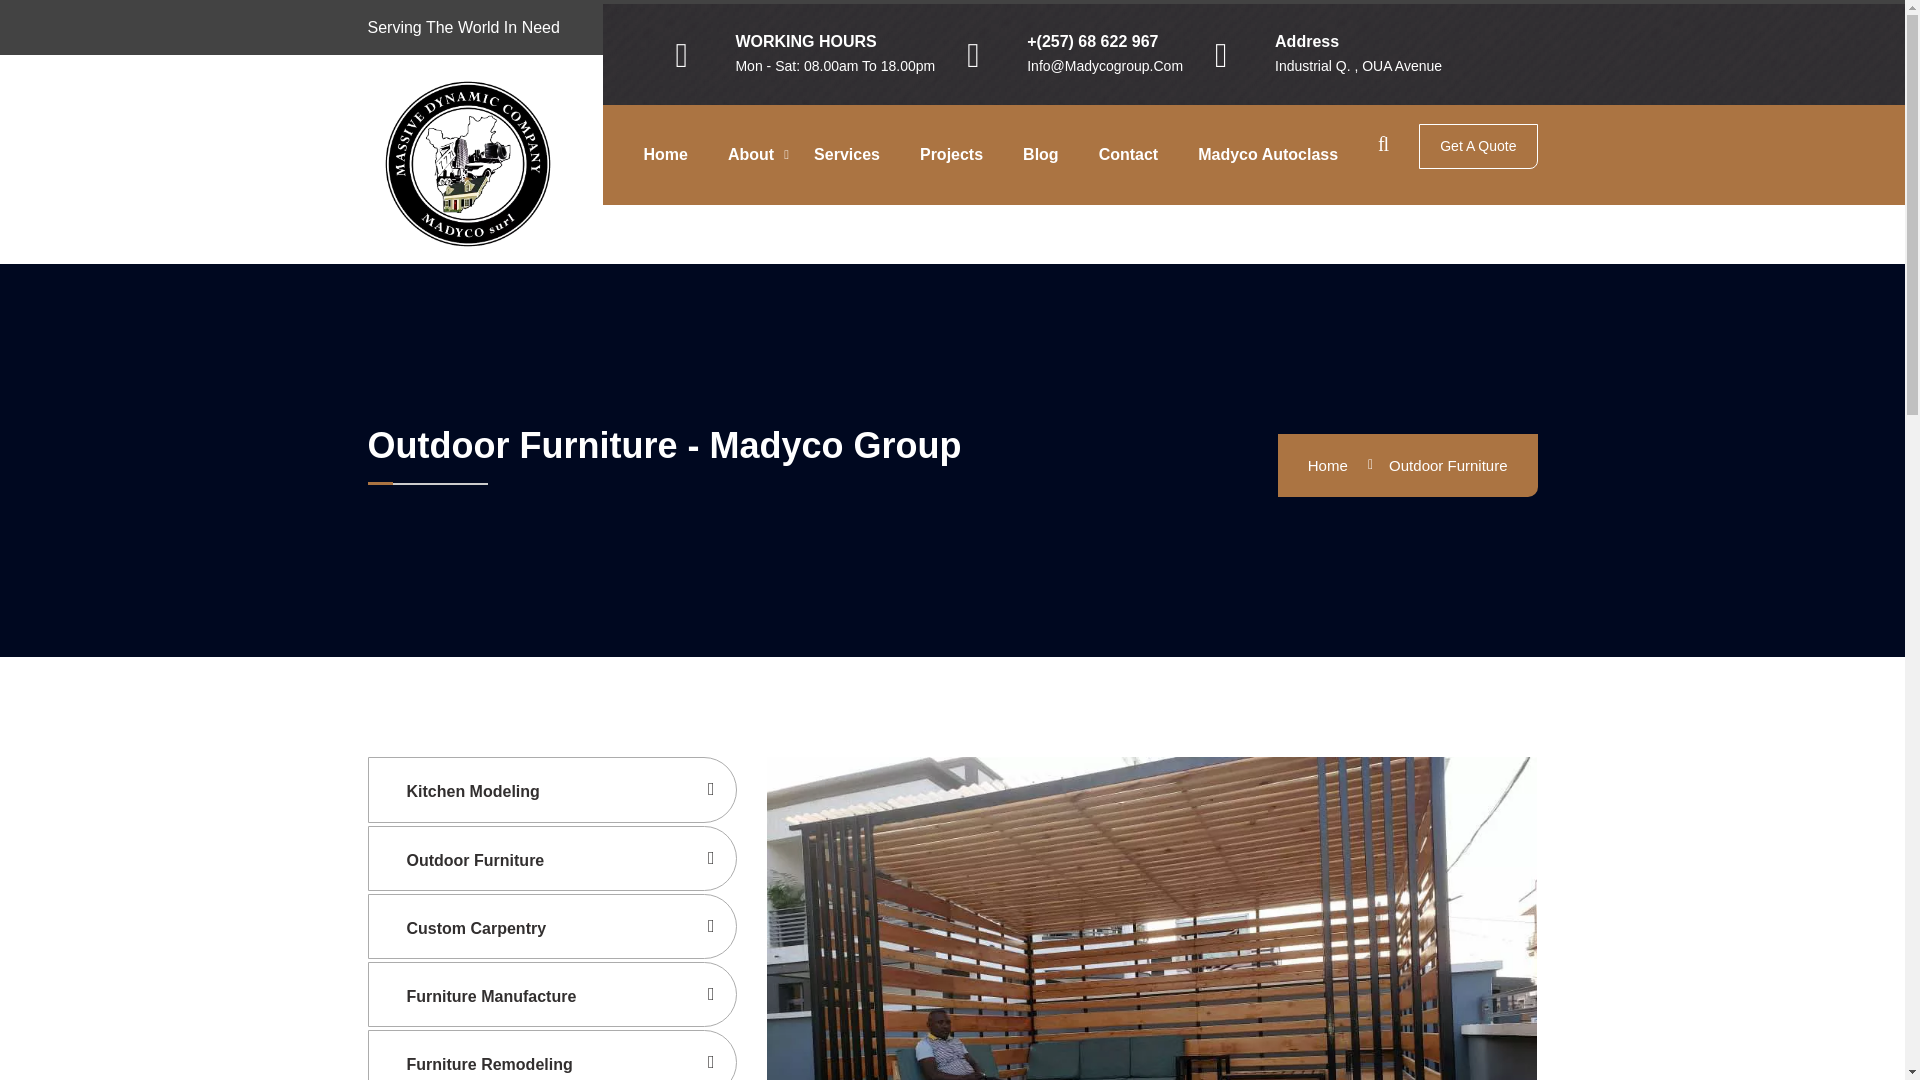  Describe the element at coordinates (1276, 154) in the screenshot. I see `Madyco Autoclass` at that location.